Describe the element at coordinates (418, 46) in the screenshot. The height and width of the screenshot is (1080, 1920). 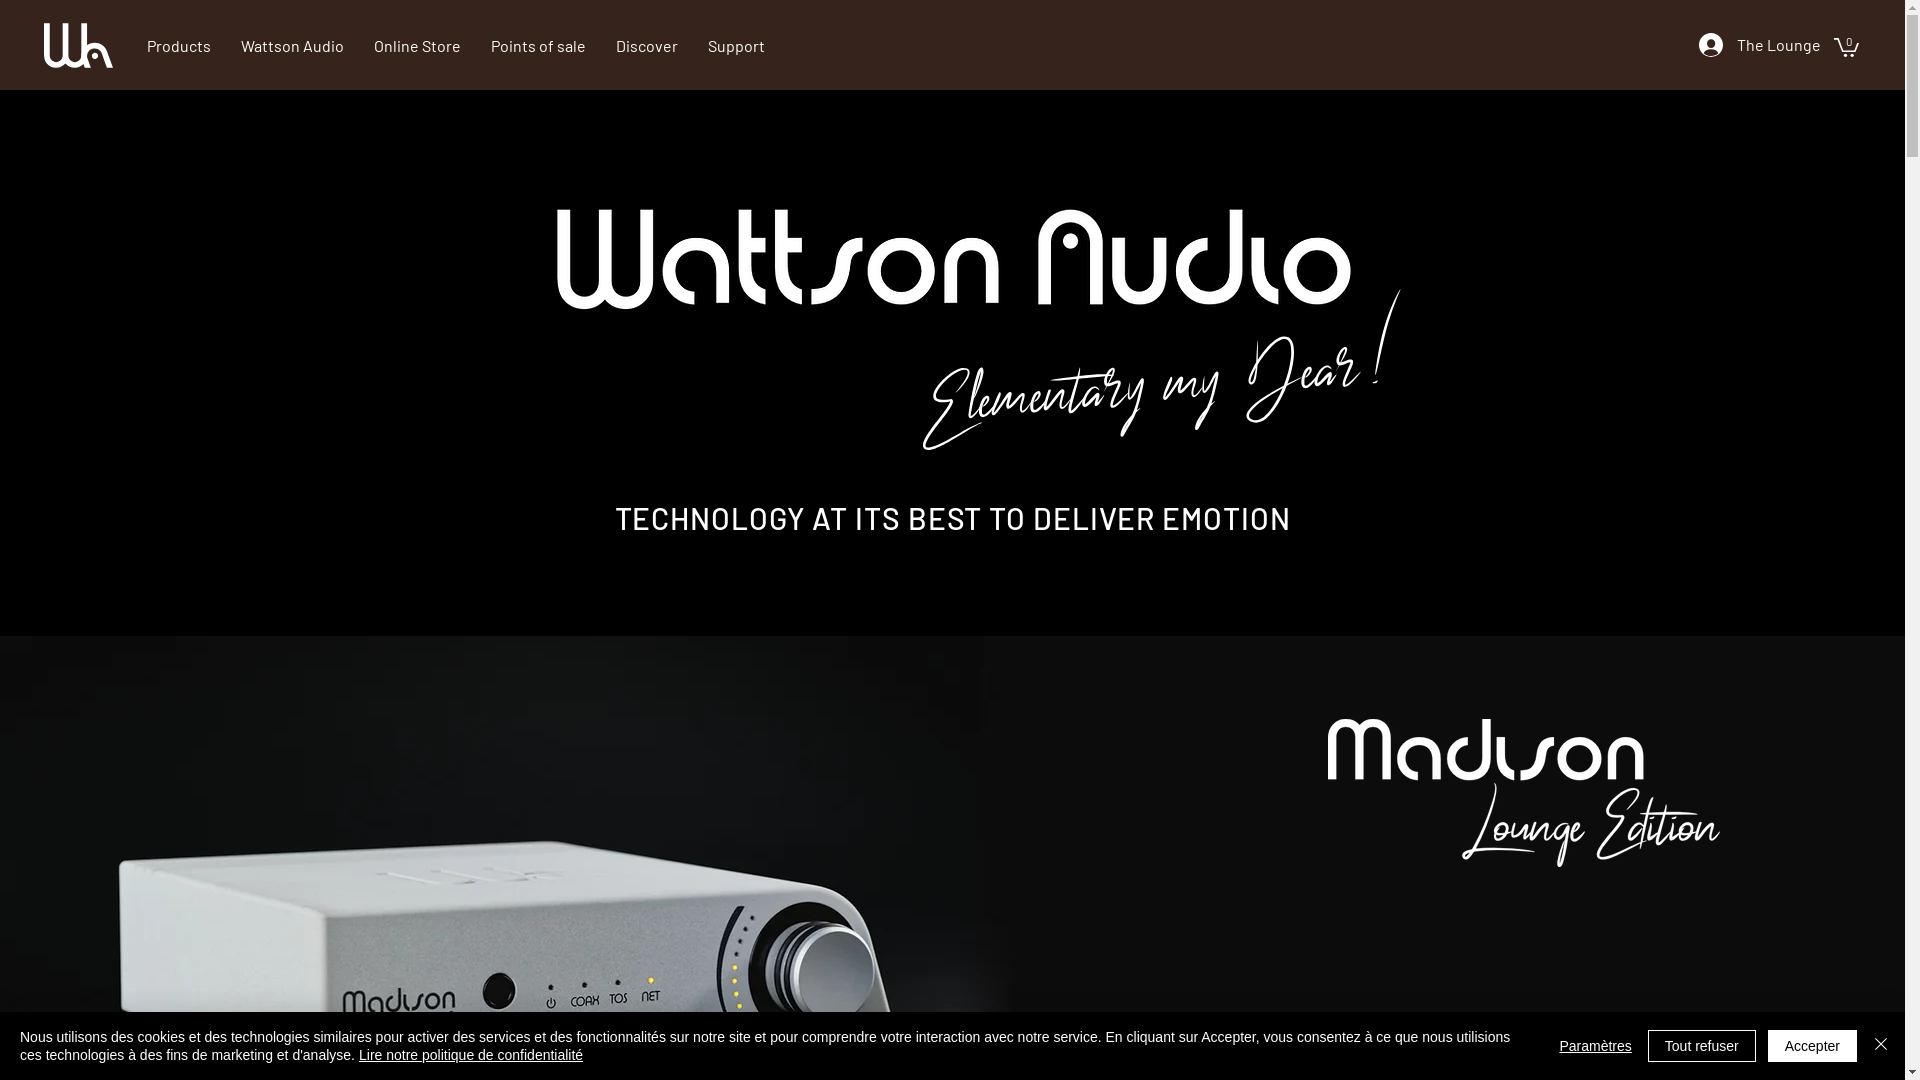
I see `Online Store` at that location.